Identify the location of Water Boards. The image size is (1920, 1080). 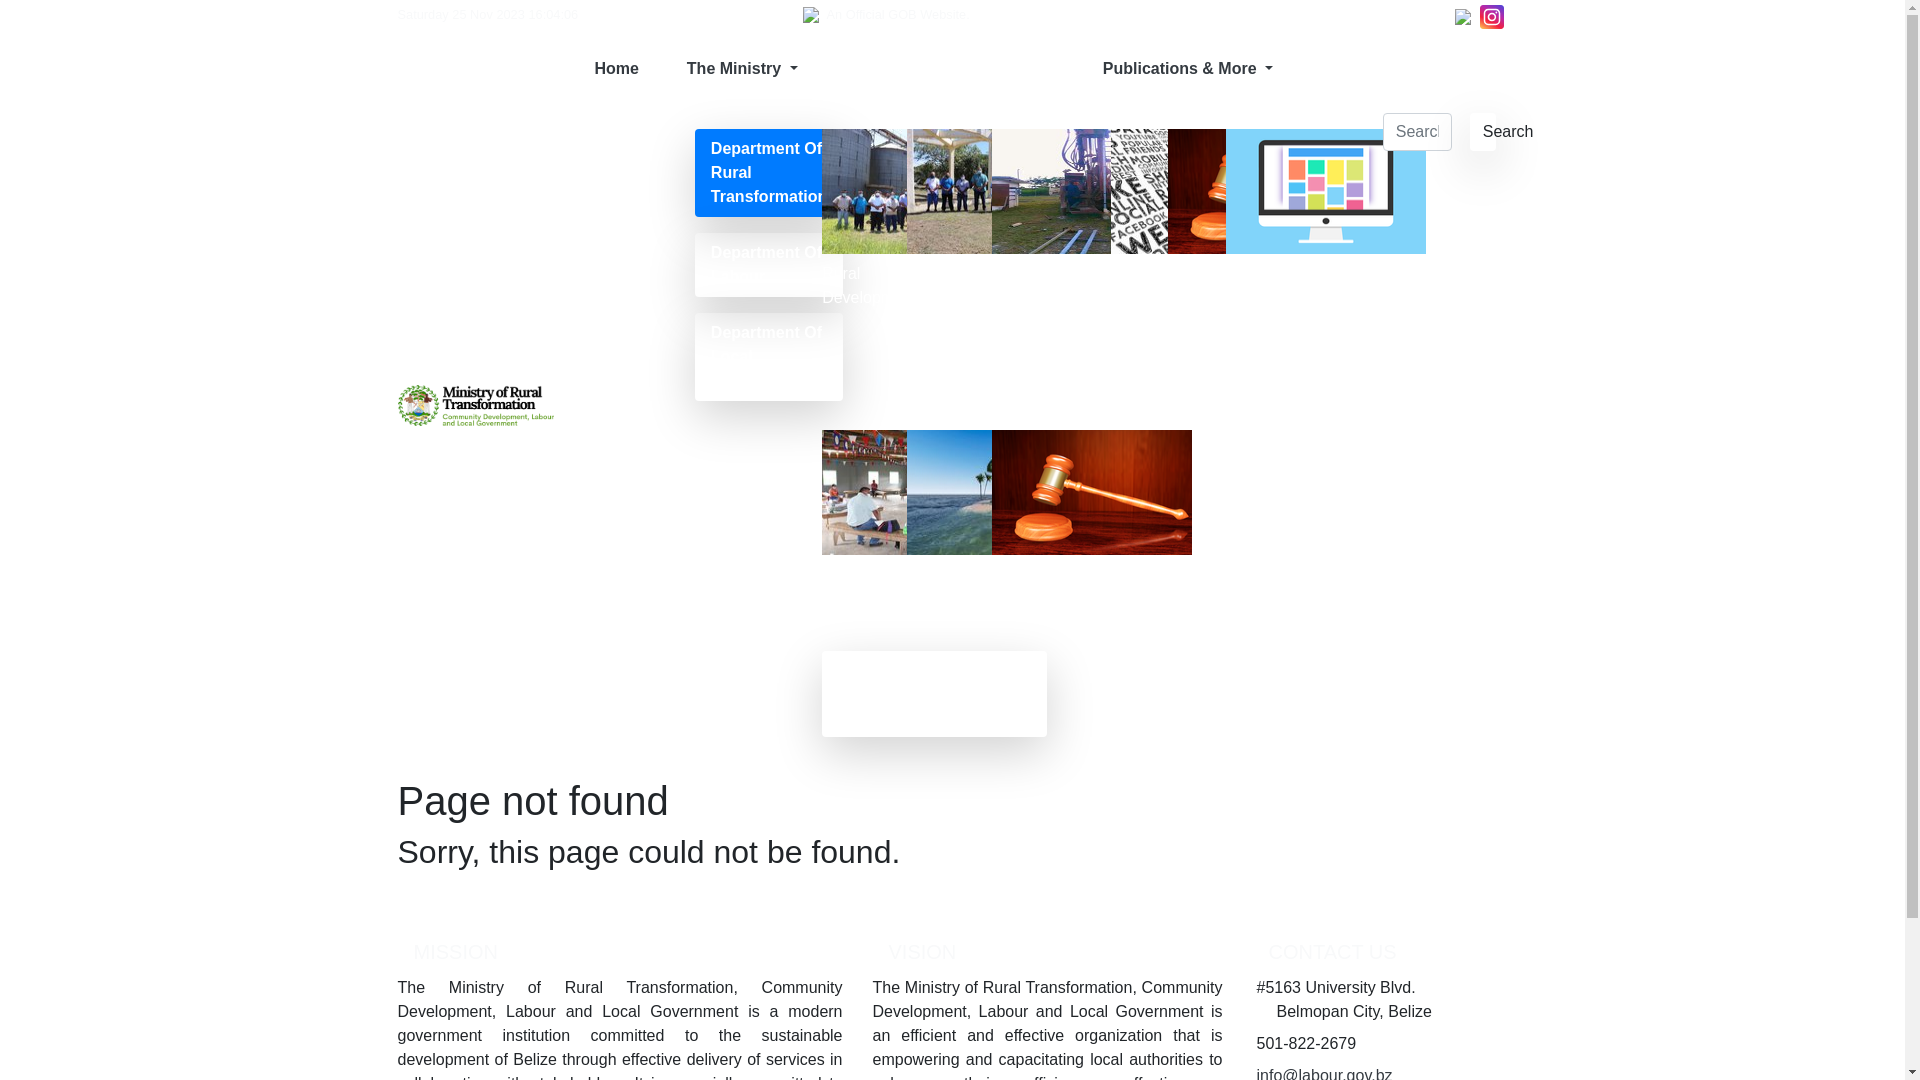
(1020, 218).